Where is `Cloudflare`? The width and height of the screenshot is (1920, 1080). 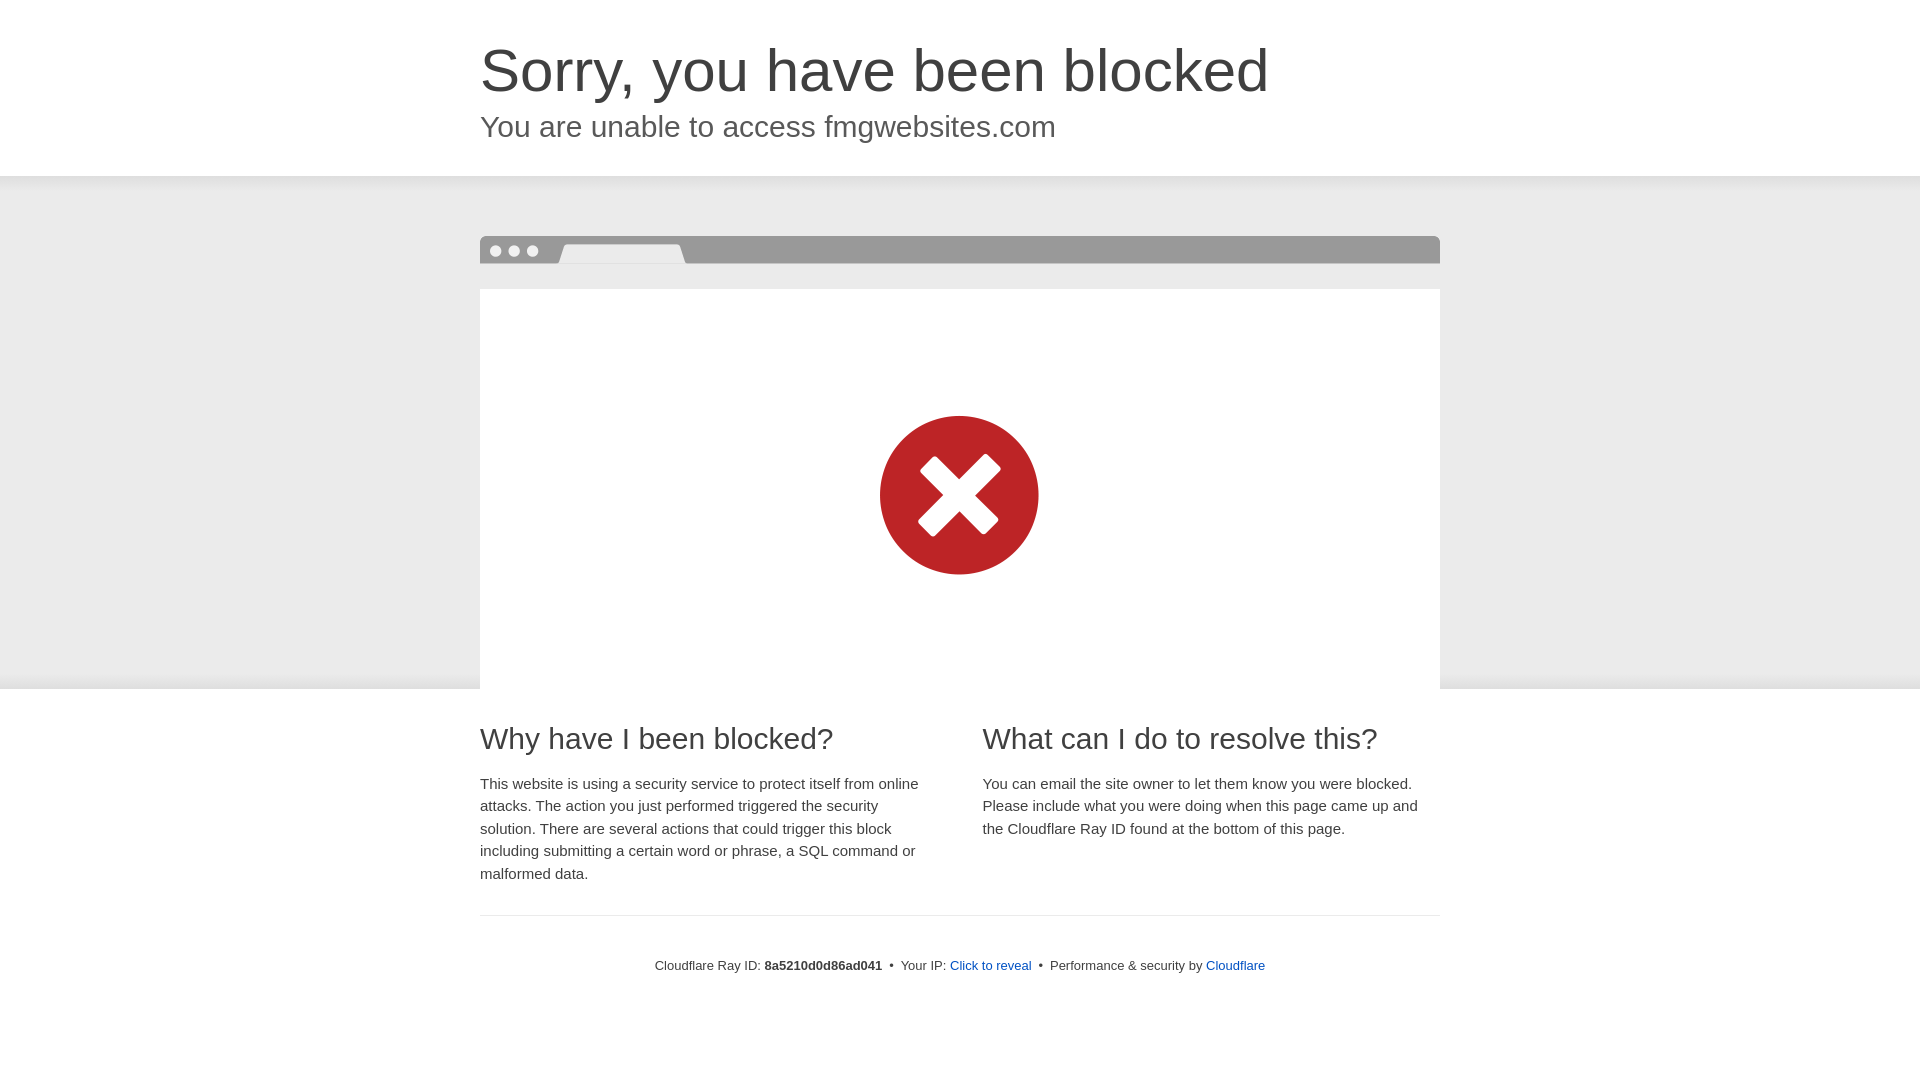 Cloudflare is located at coordinates (1235, 965).